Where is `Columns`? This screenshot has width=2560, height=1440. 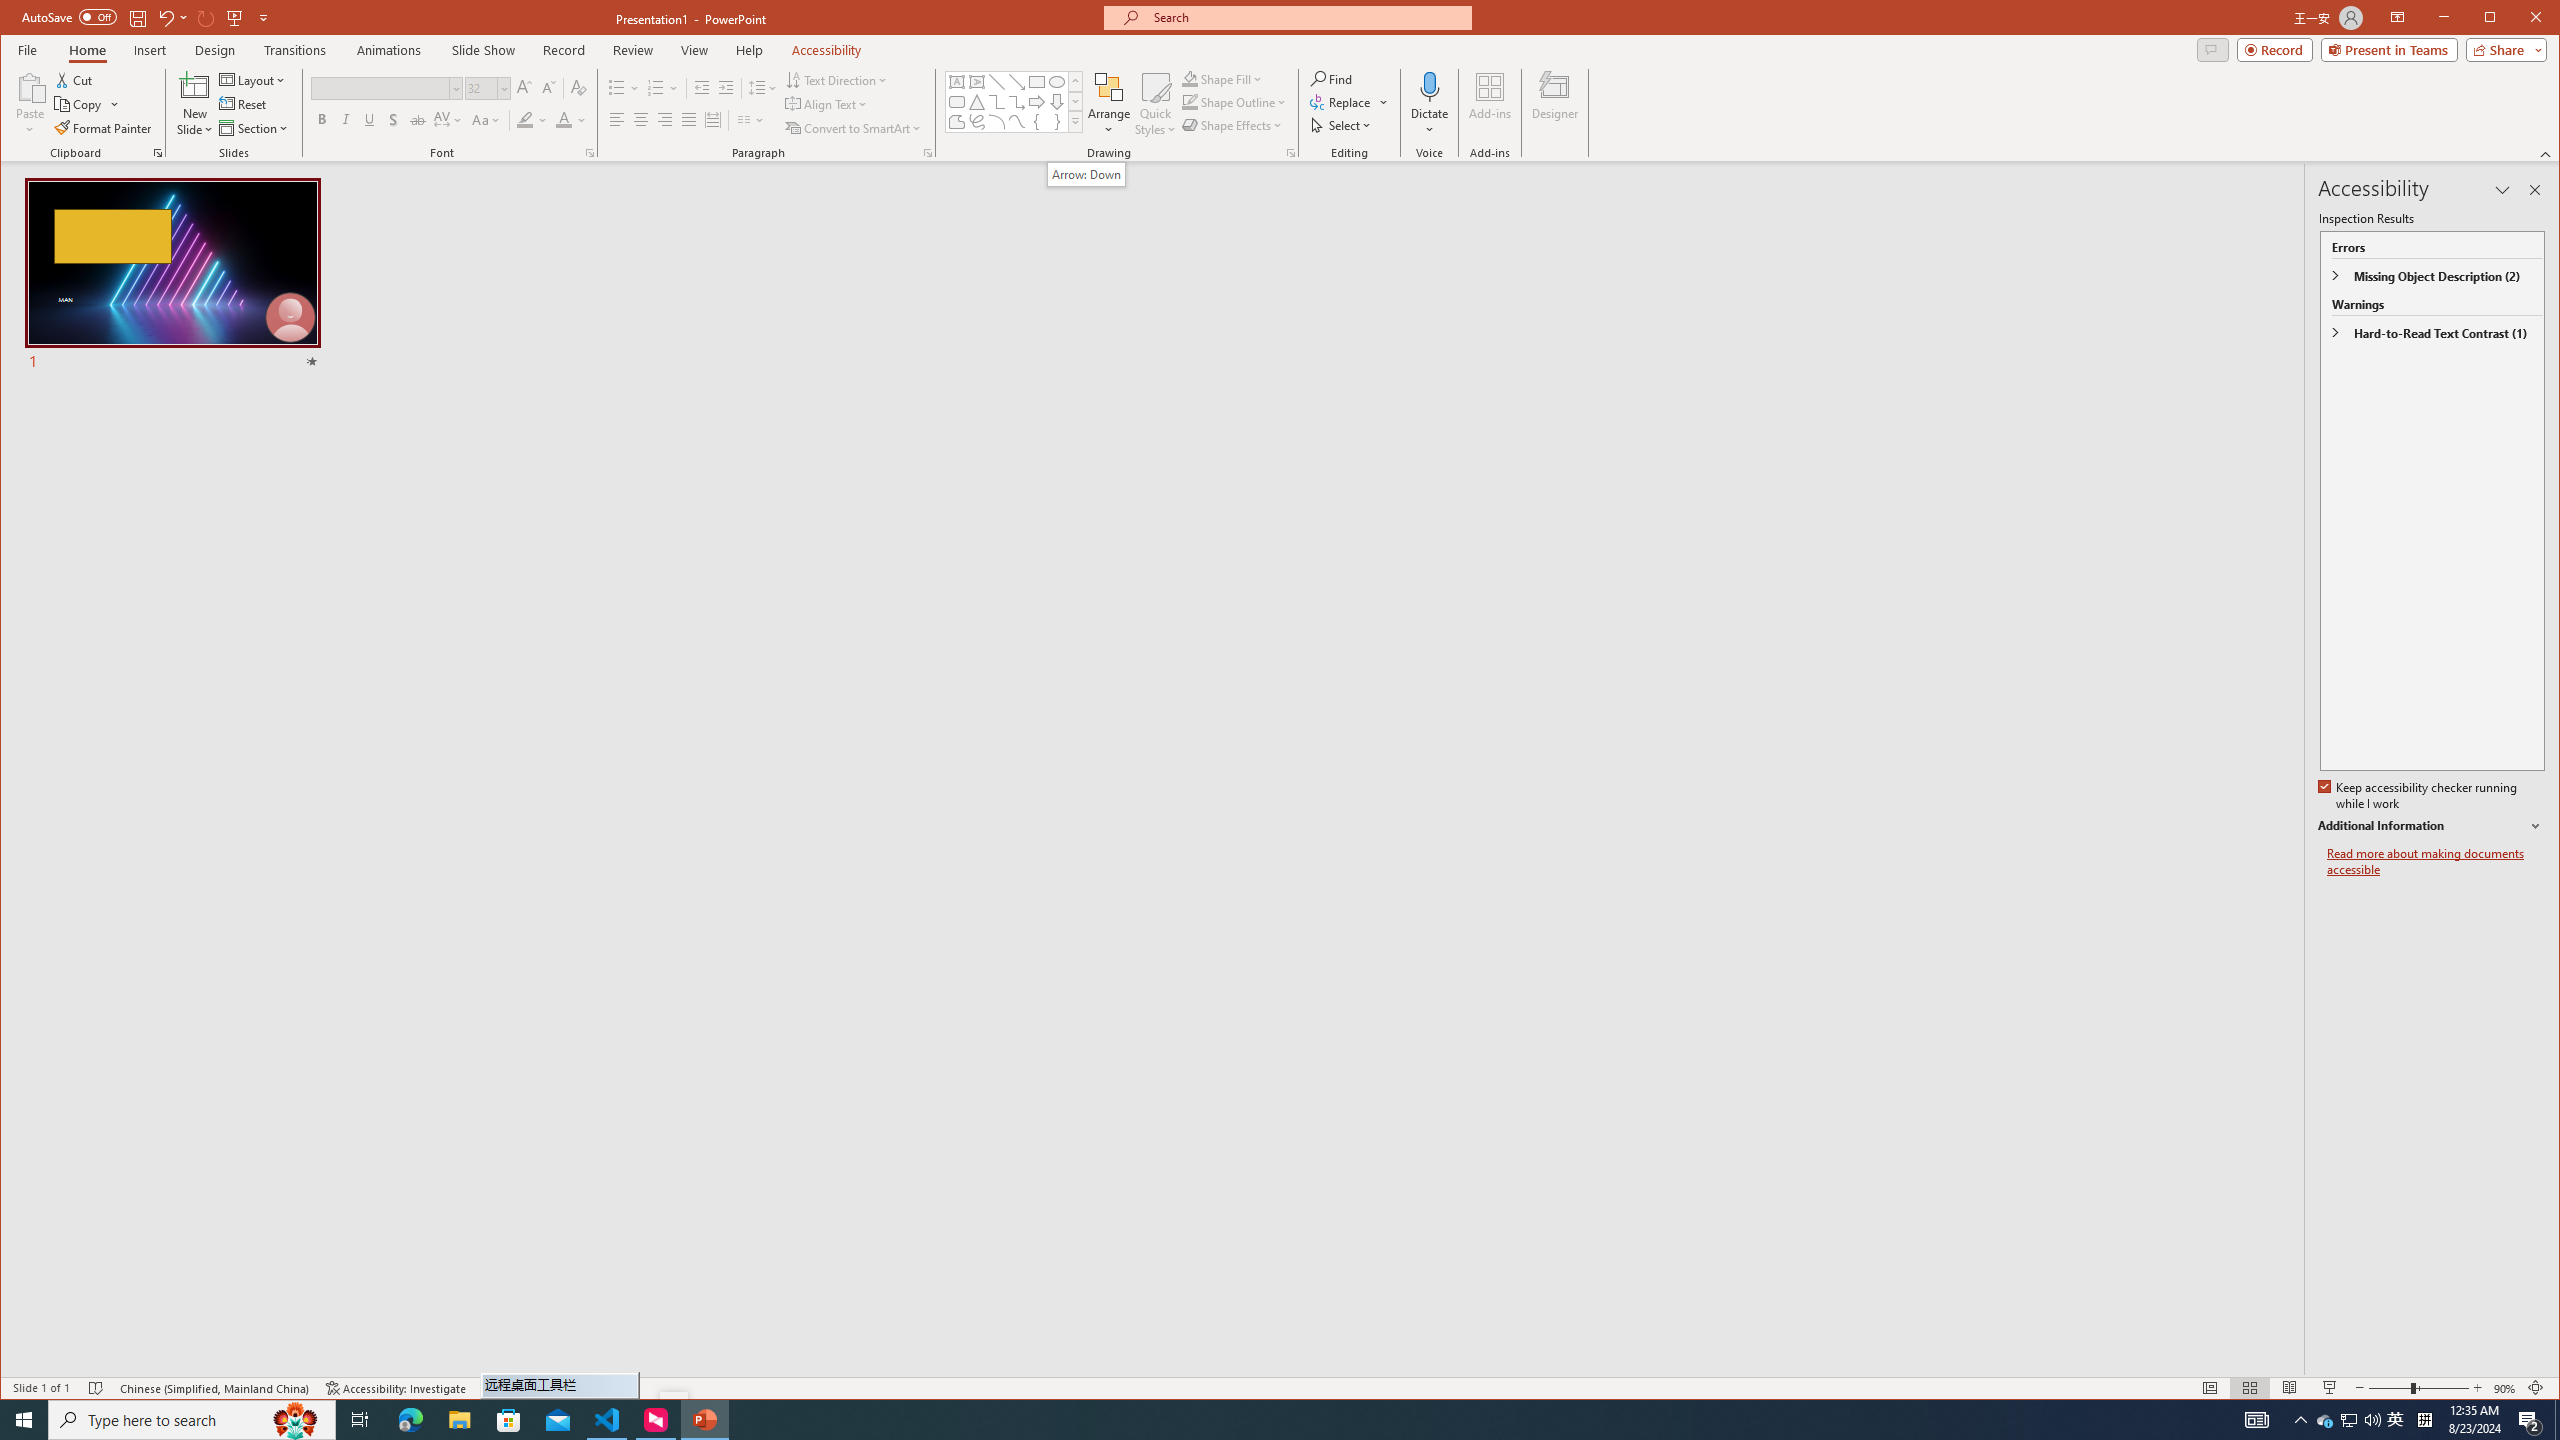 Columns is located at coordinates (750, 120).